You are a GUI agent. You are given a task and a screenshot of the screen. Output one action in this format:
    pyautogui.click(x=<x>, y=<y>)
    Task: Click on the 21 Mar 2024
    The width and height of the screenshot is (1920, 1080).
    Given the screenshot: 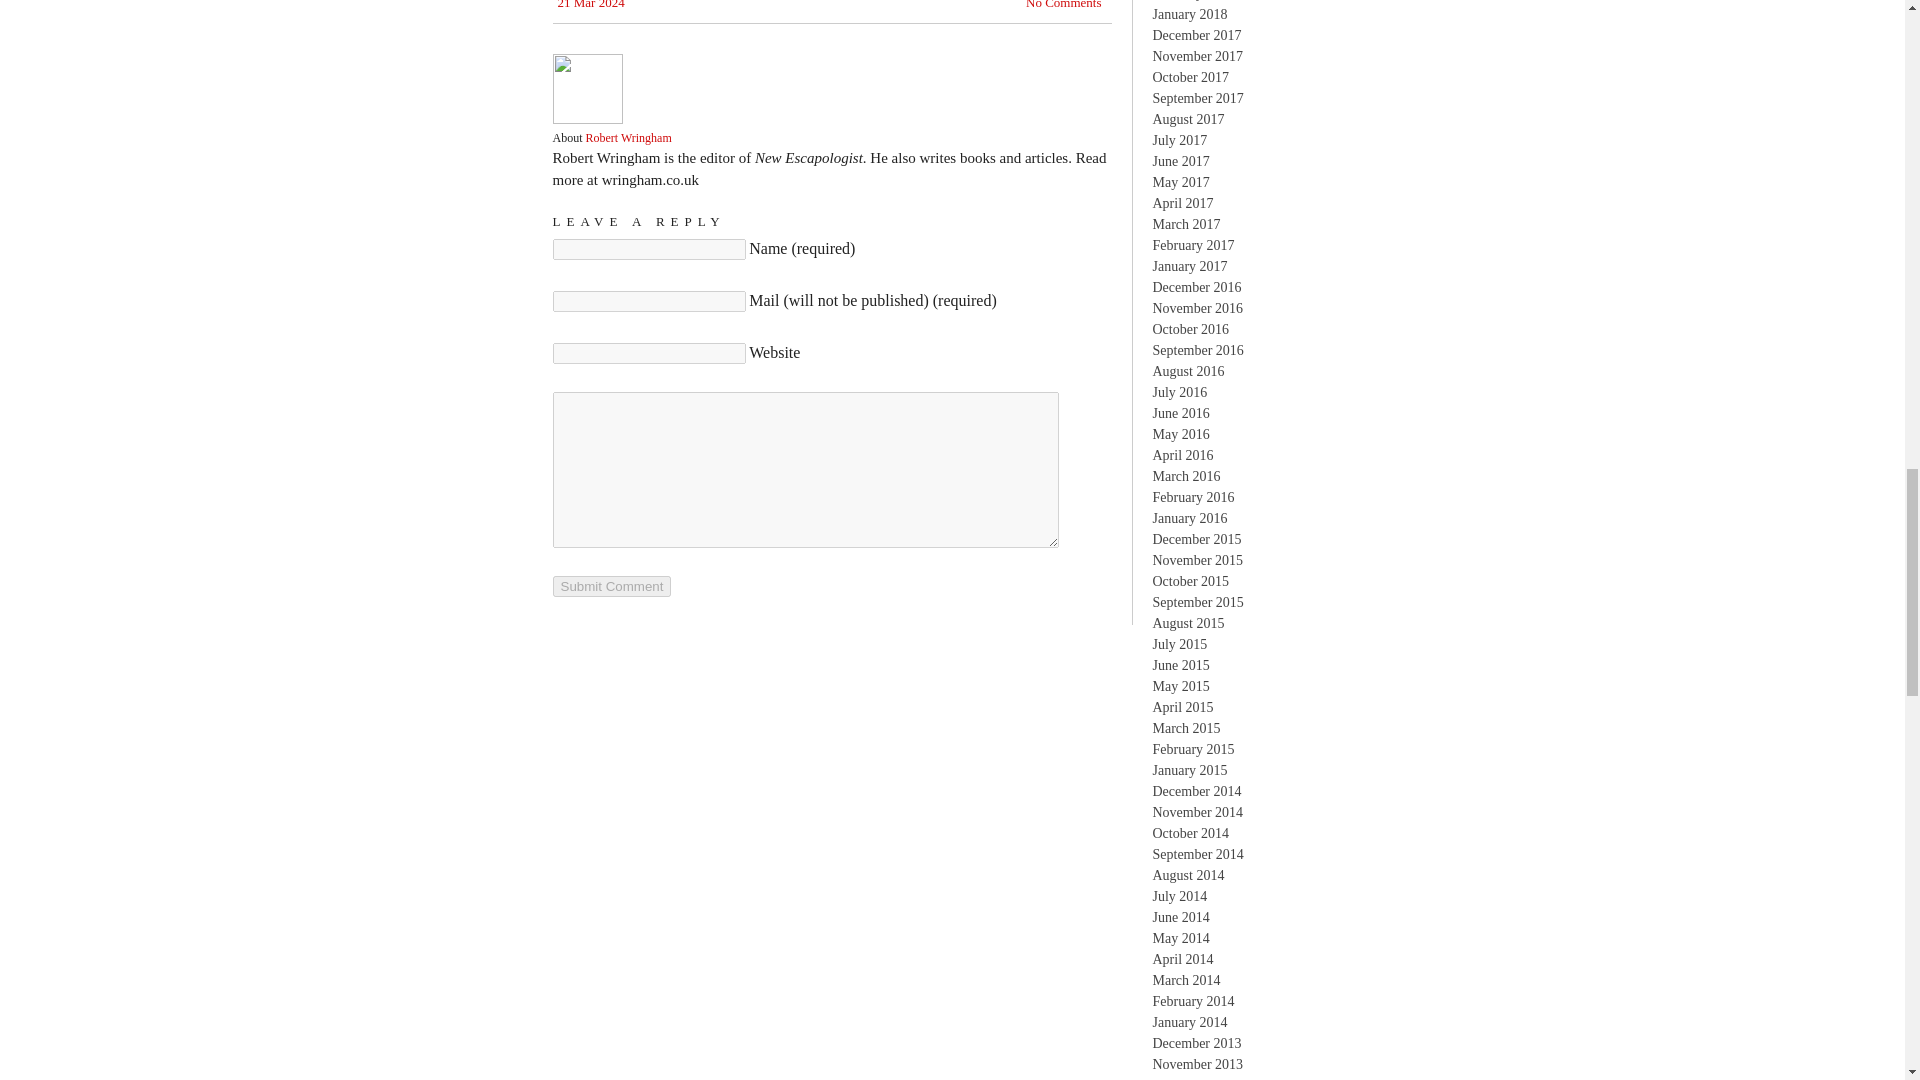 What is the action you would take?
    pyautogui.click(x=592, y=6)
    